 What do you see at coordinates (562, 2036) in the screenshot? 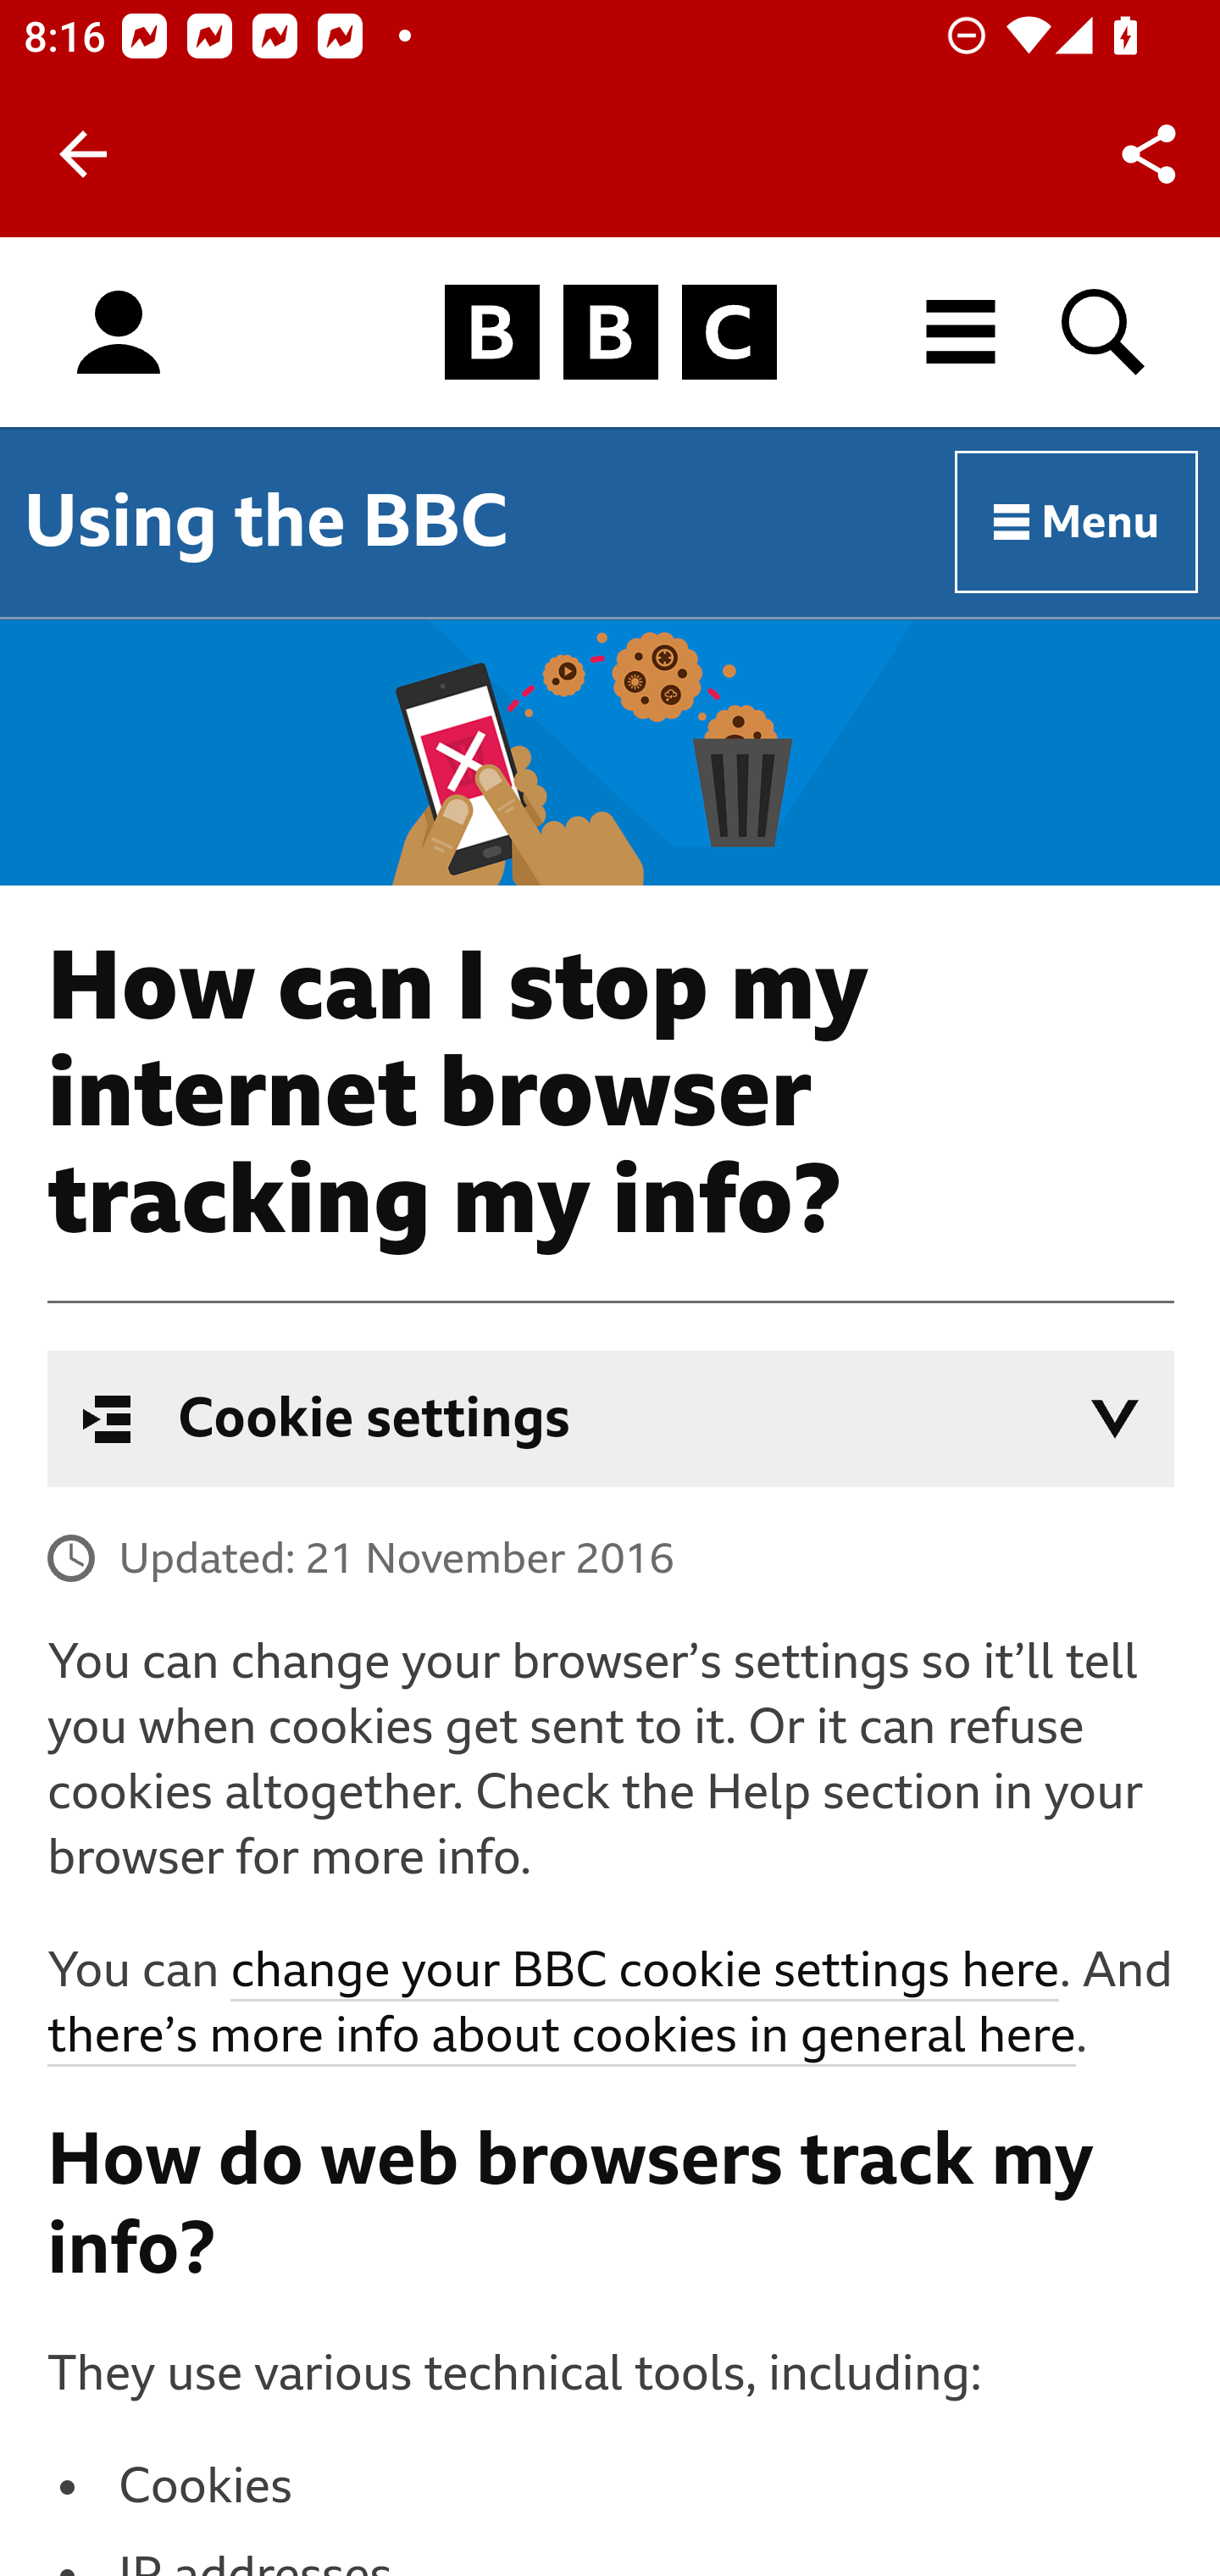
I see `there’s more info about cookies in general here` at bounding box center [562, 2036].